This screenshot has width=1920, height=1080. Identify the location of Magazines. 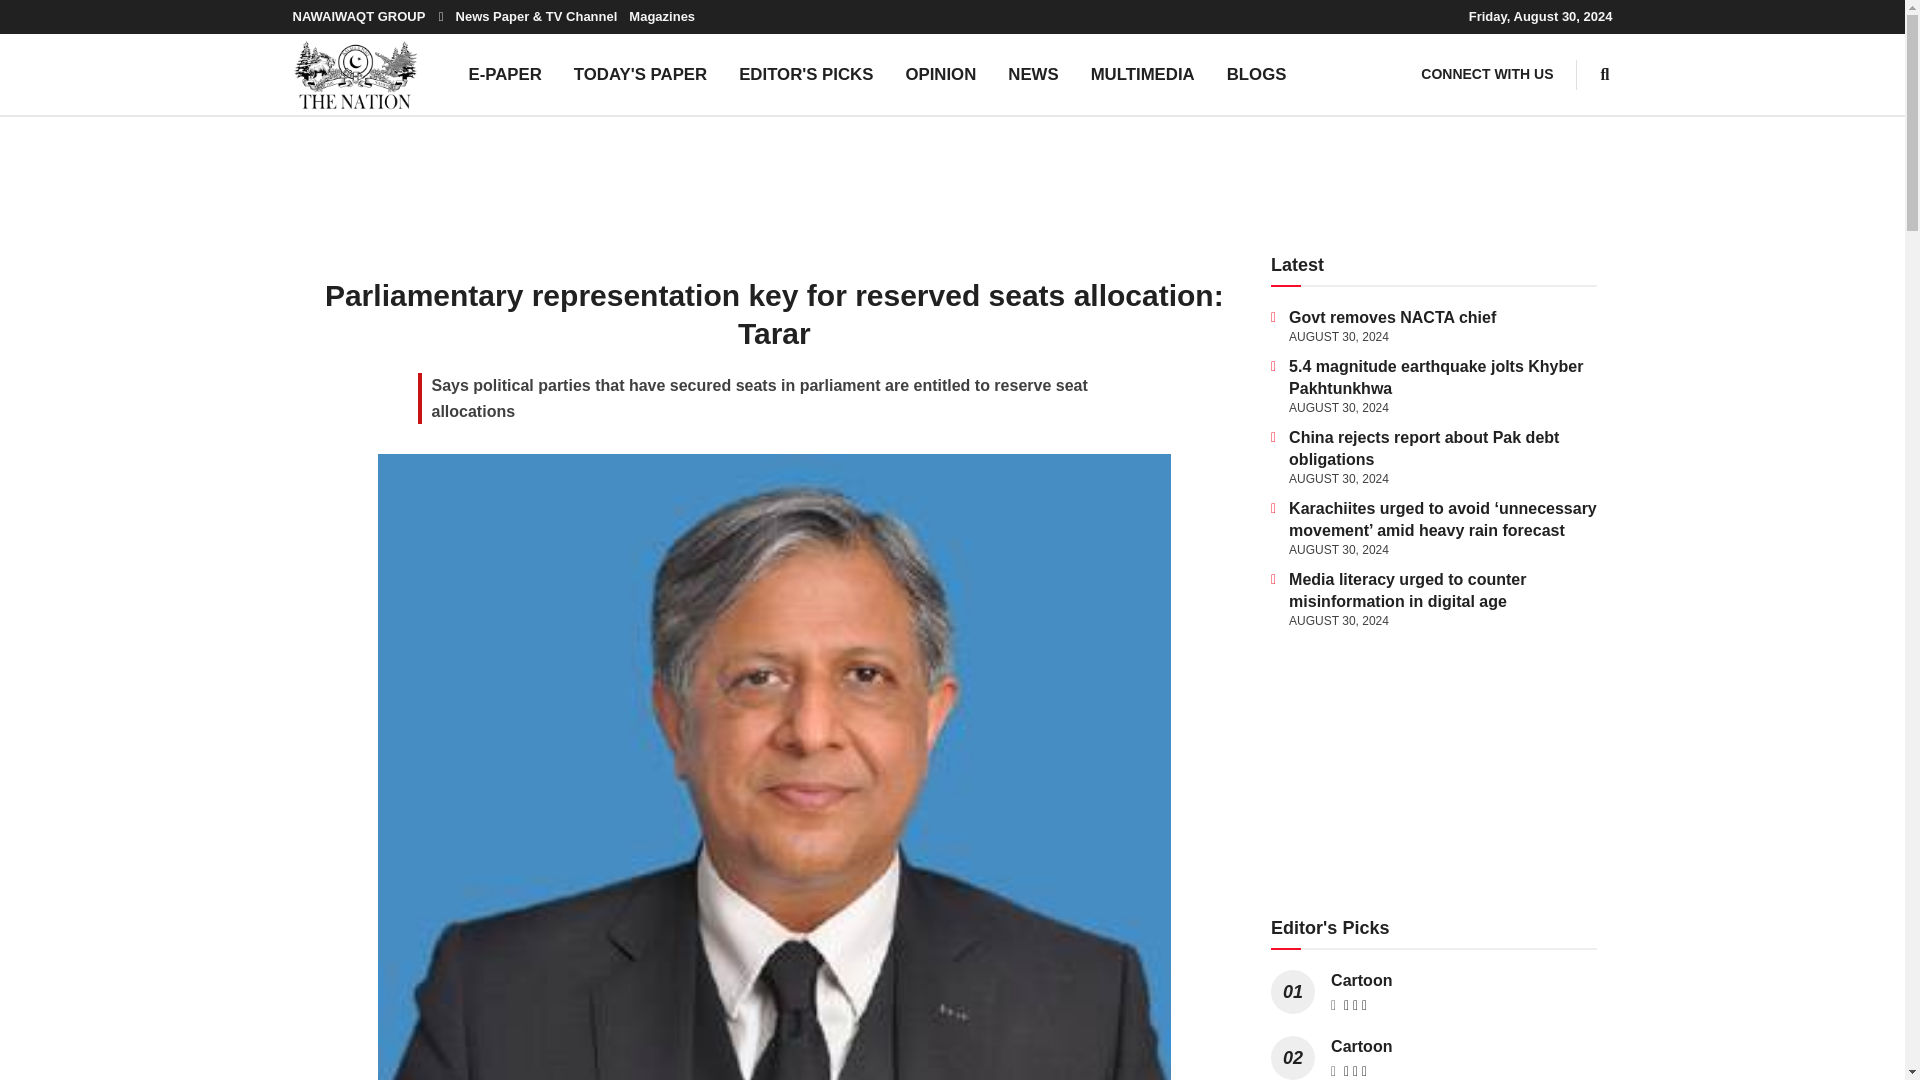
(662, 16).